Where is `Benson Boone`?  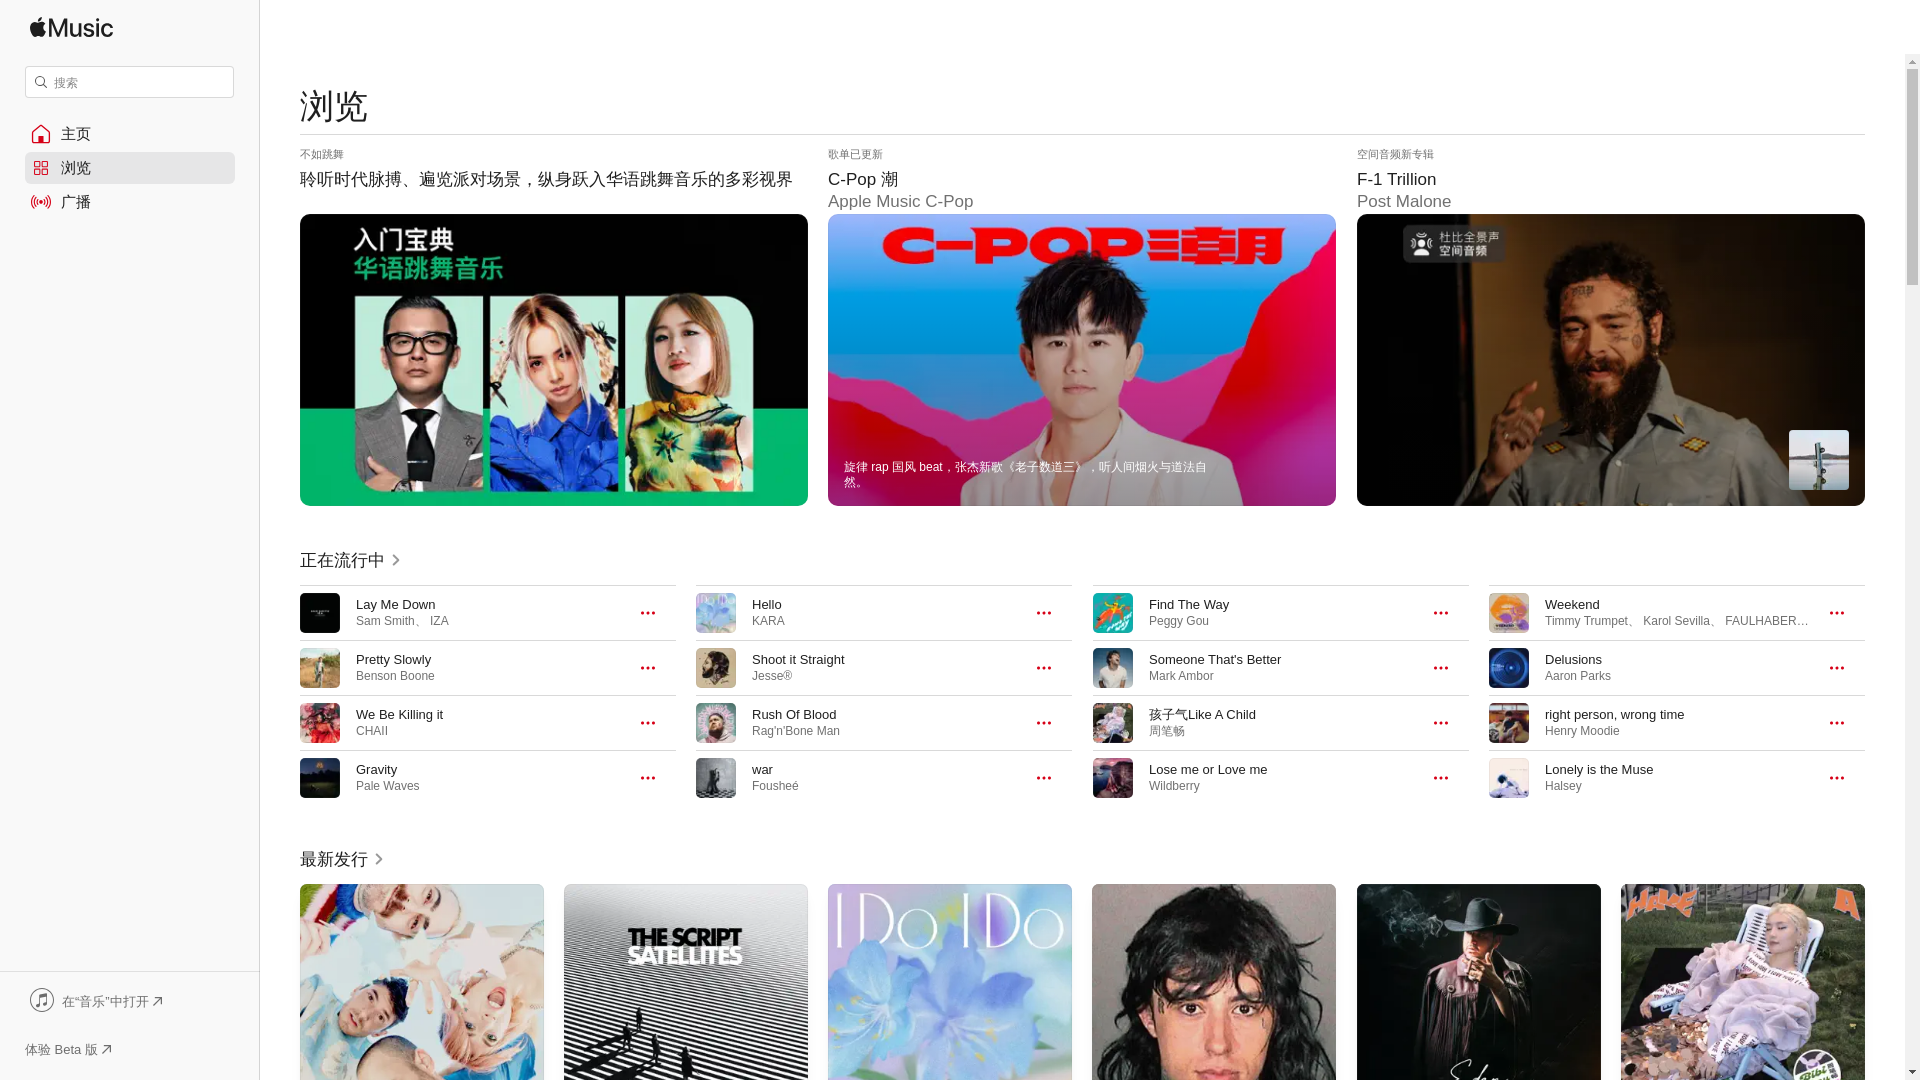
Benson Boone is located at coordinates (395, 675).